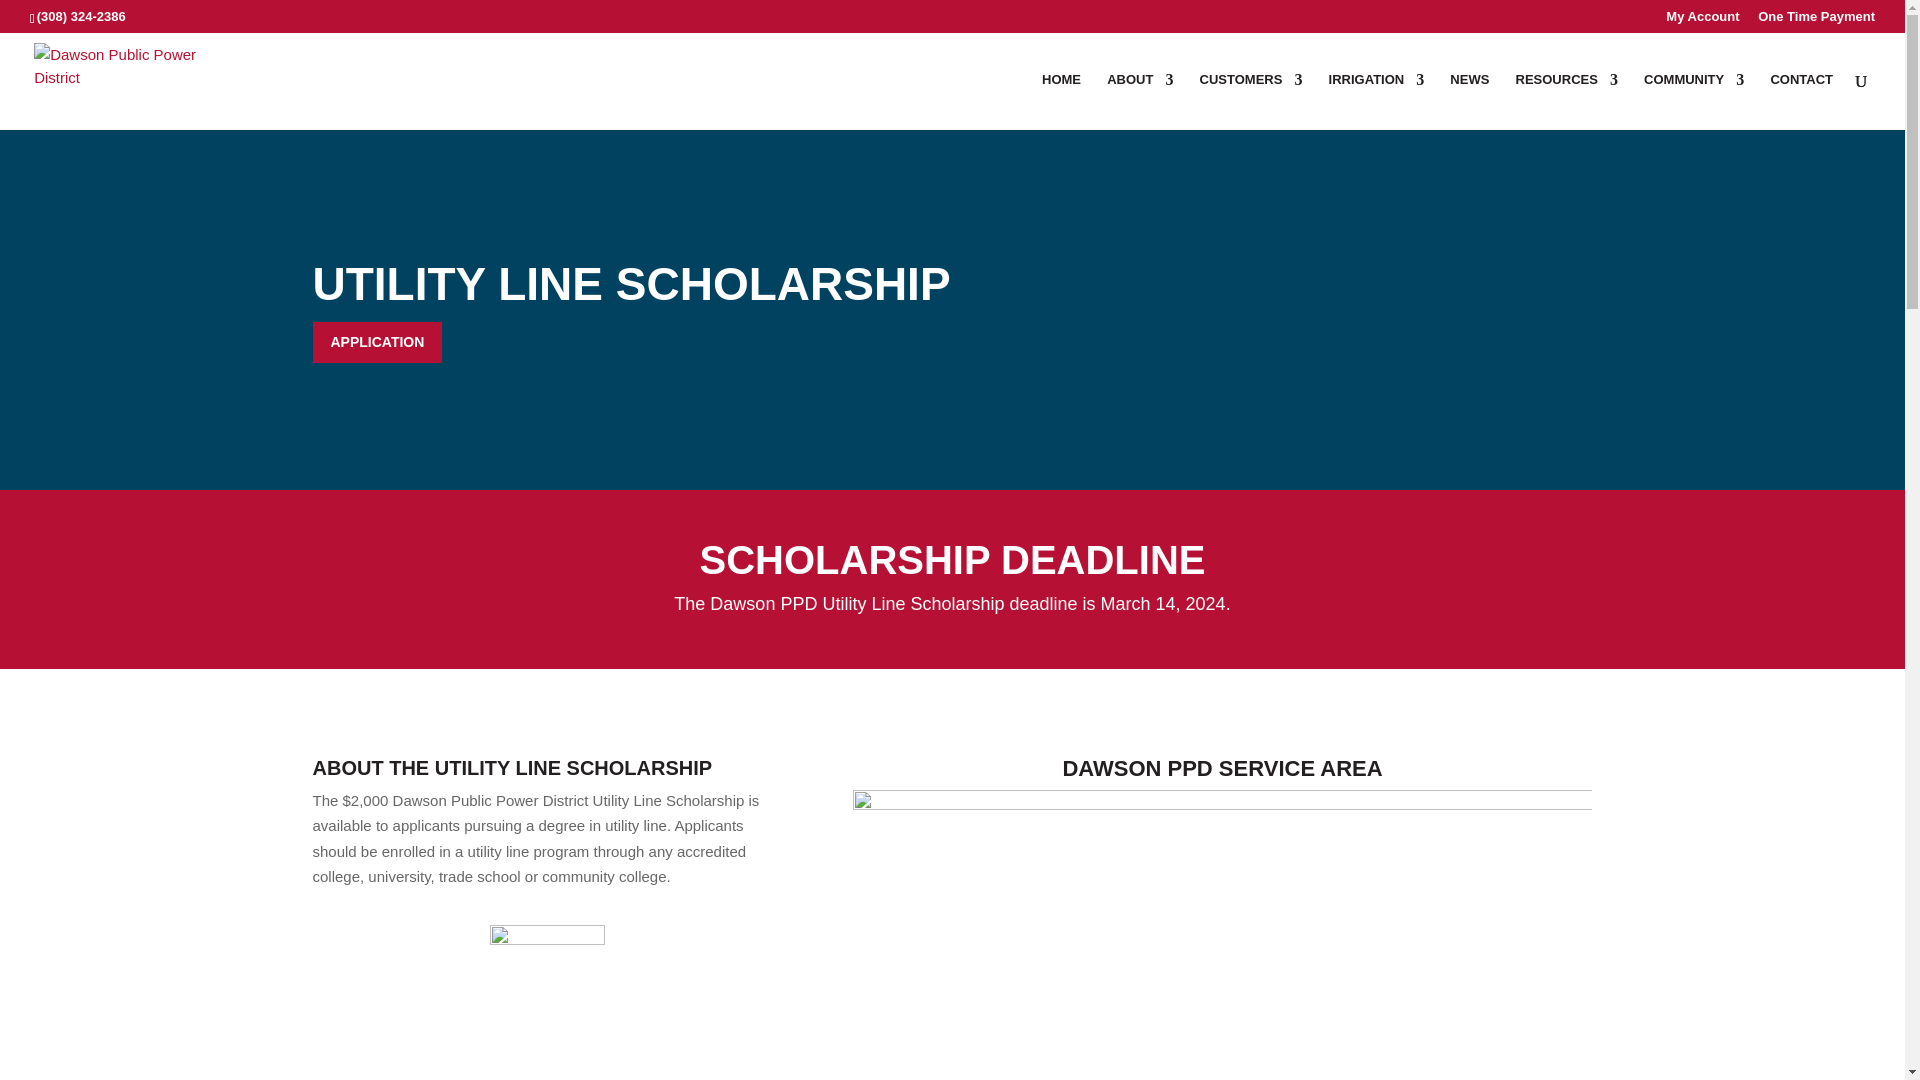 The height and width of the screenshot is (1080, 1920). Describe the element at coordinates (1252, 101) in the screenshot. I see `CUSTOMERS` at that location.